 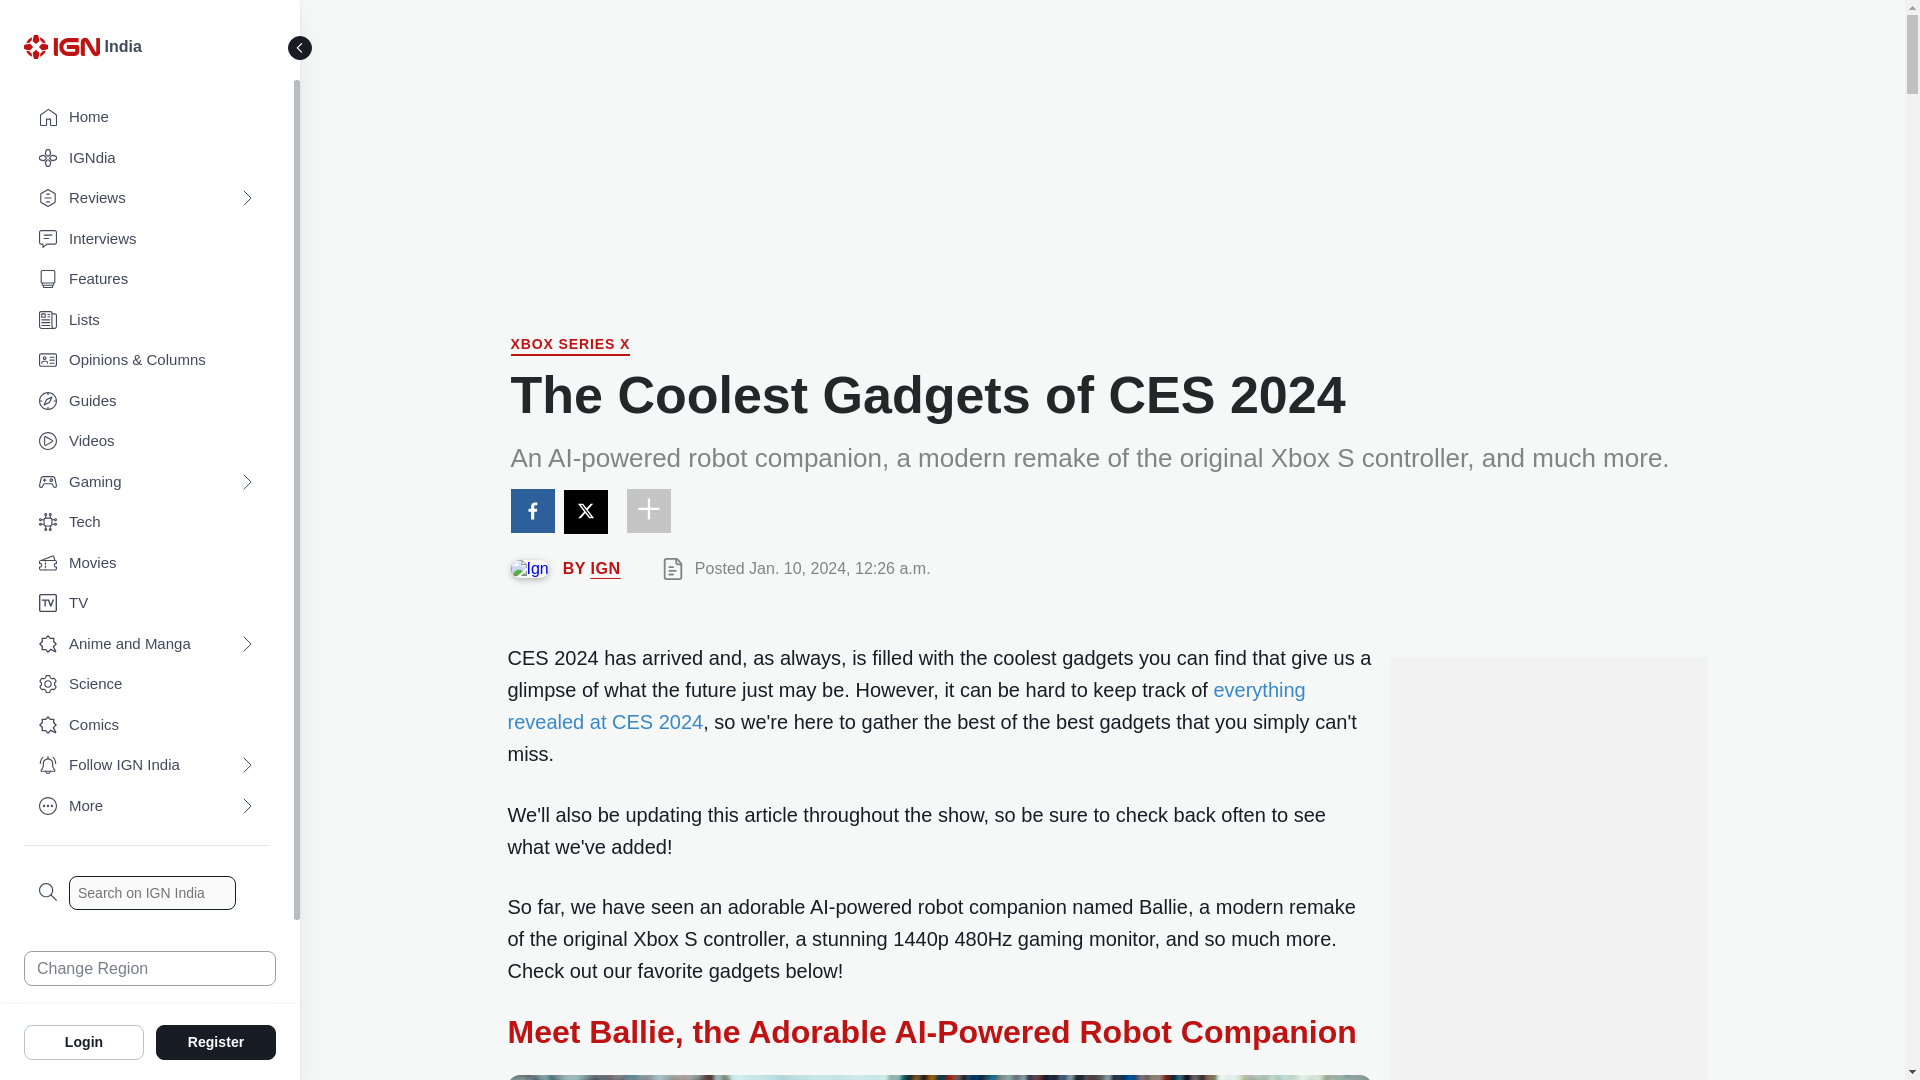 I want to click on TV, so click(x=146, y=604).